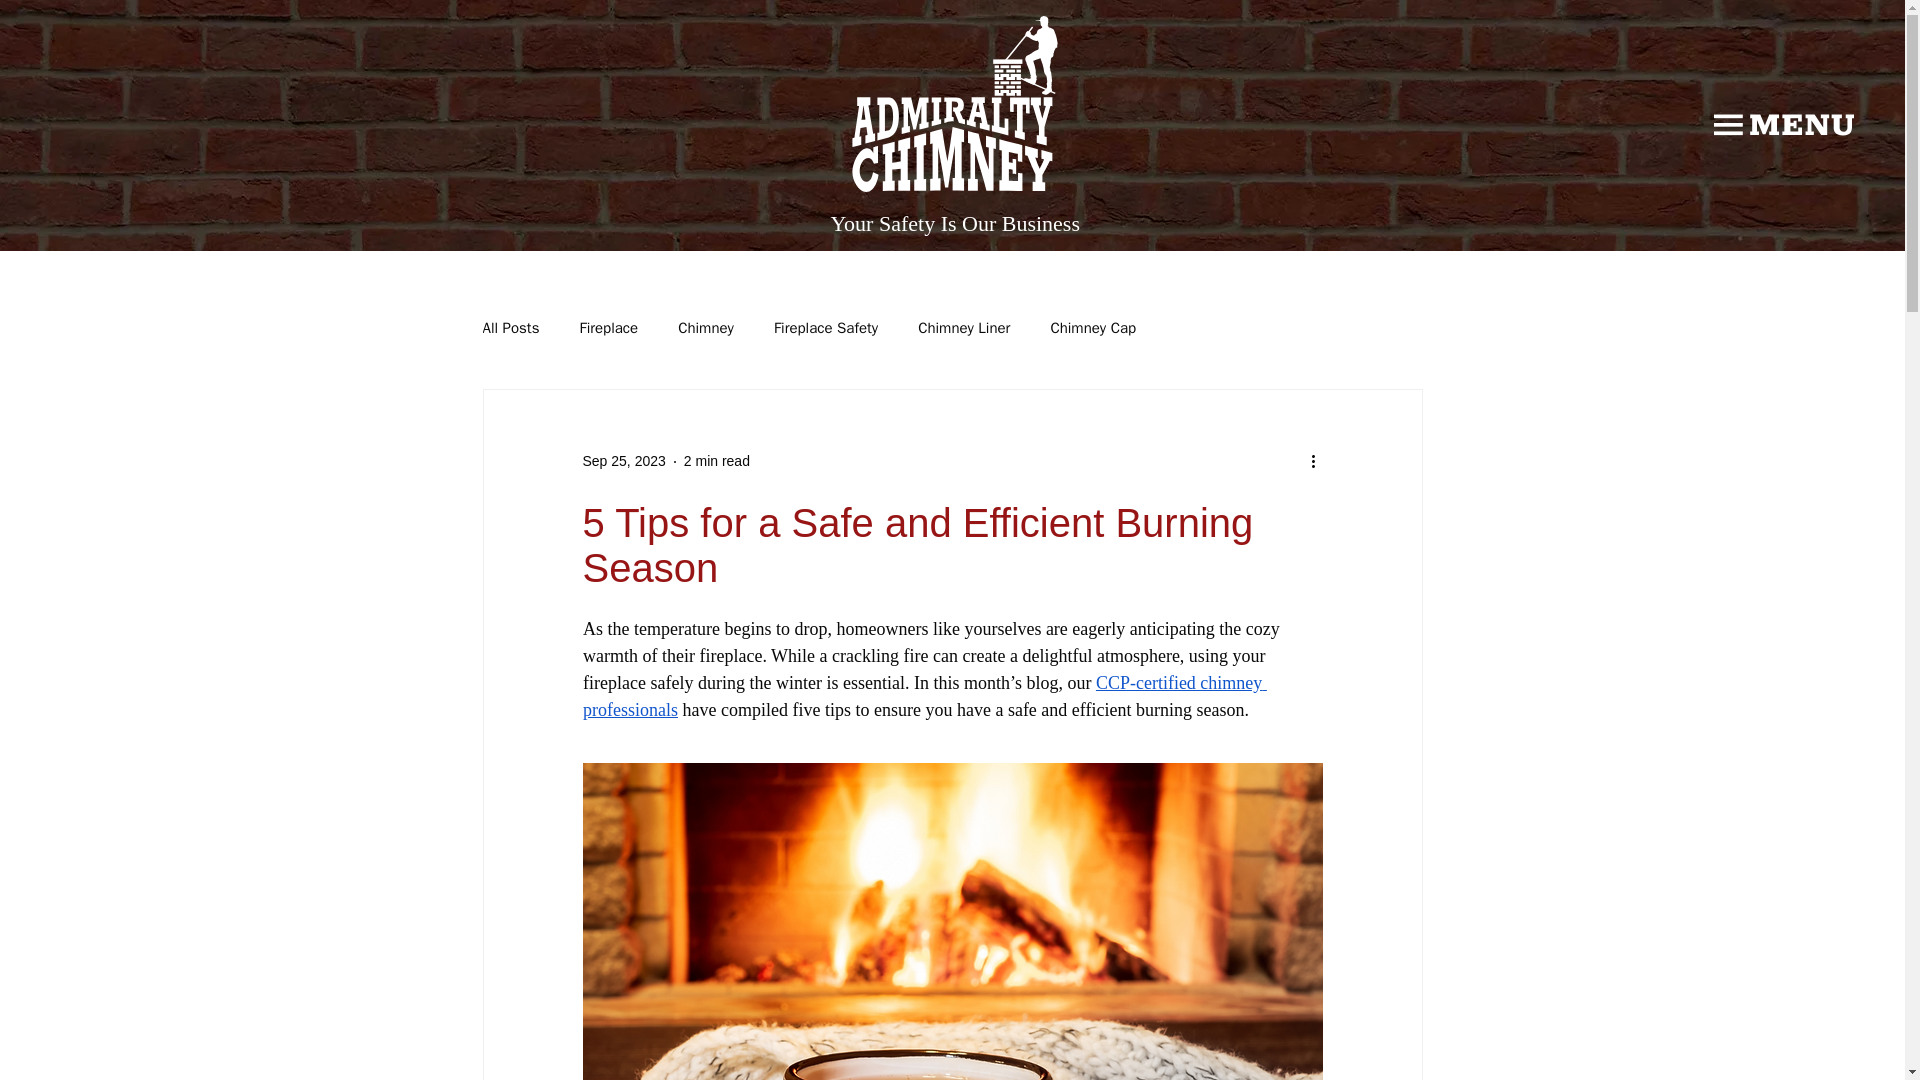 The image size is (1920, 1080). Describe the element at coordinates (825, 328) in the screenshot. I see `Fireplace Safety` at that location.